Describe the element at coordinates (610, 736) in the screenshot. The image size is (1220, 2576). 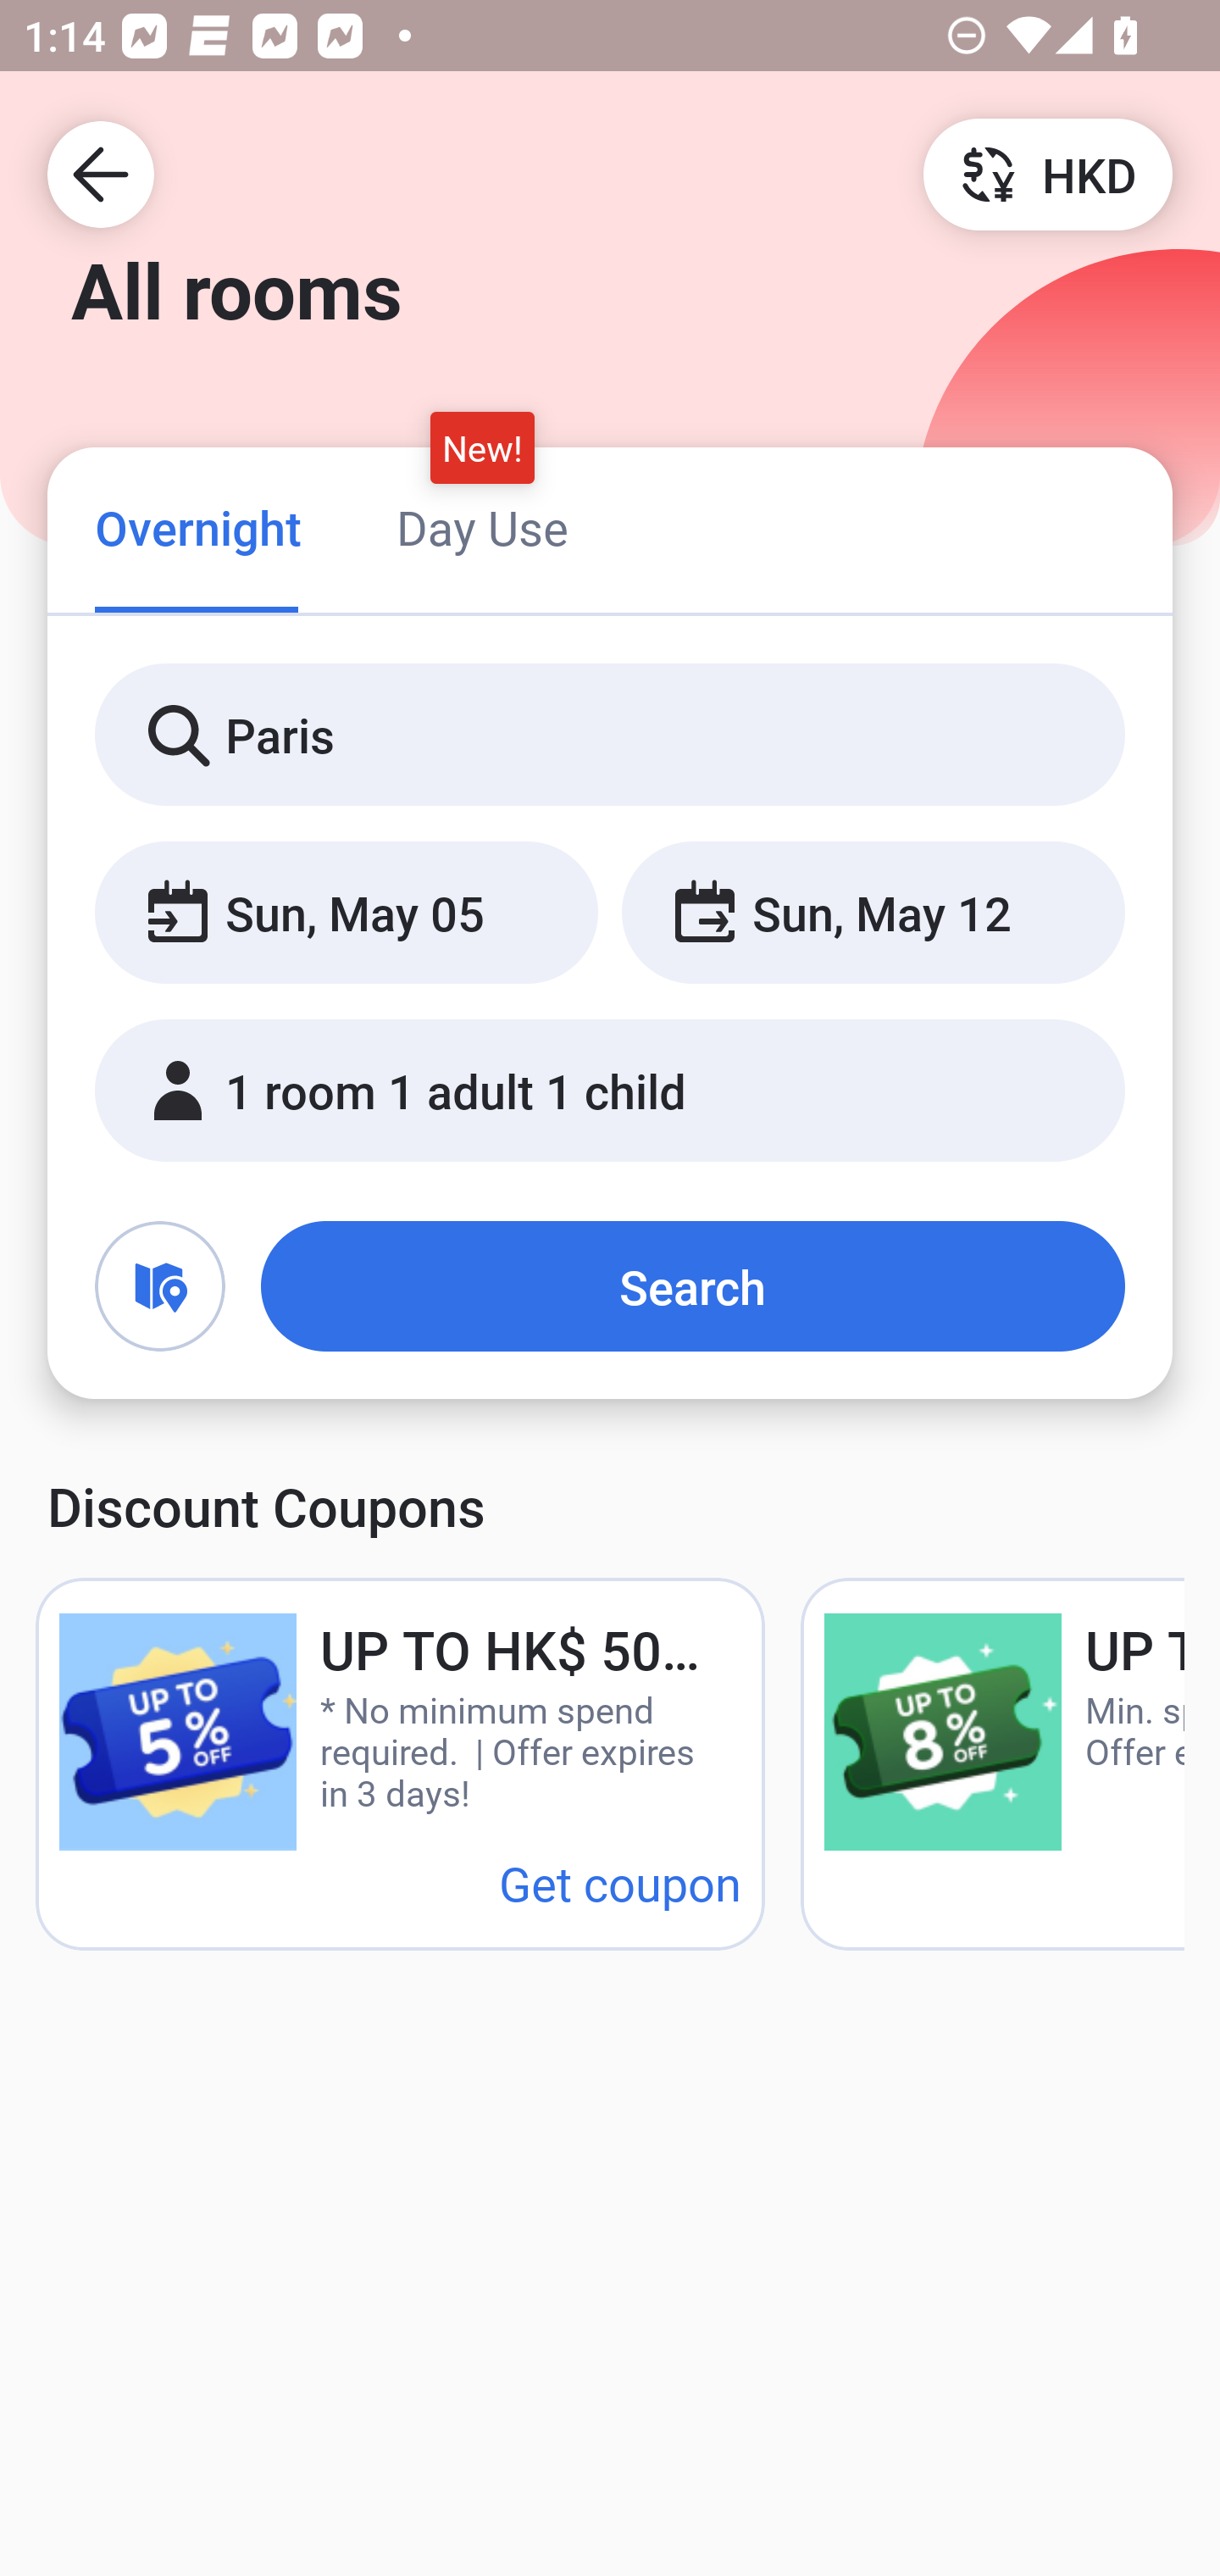
I see `Paris` at that location.